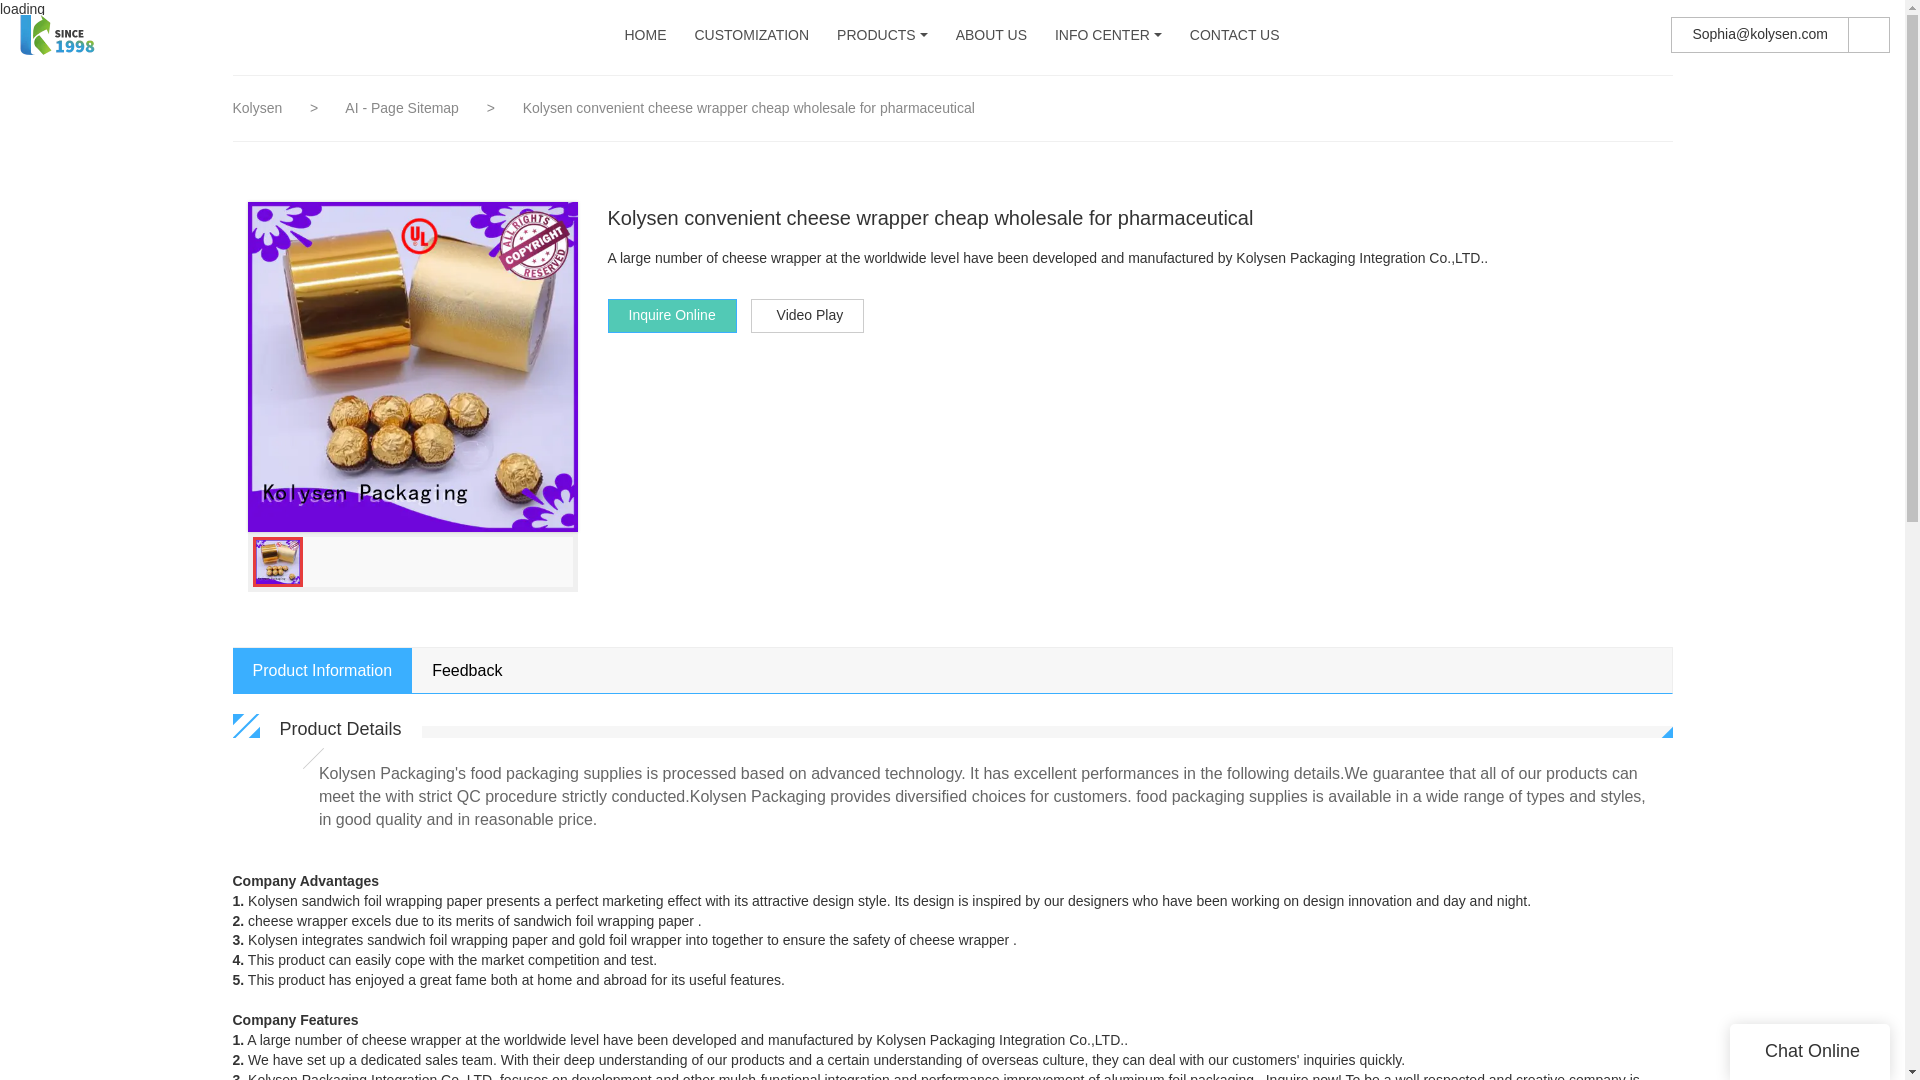  I want to click on CUSTOMIZATION, so click(750, 35).